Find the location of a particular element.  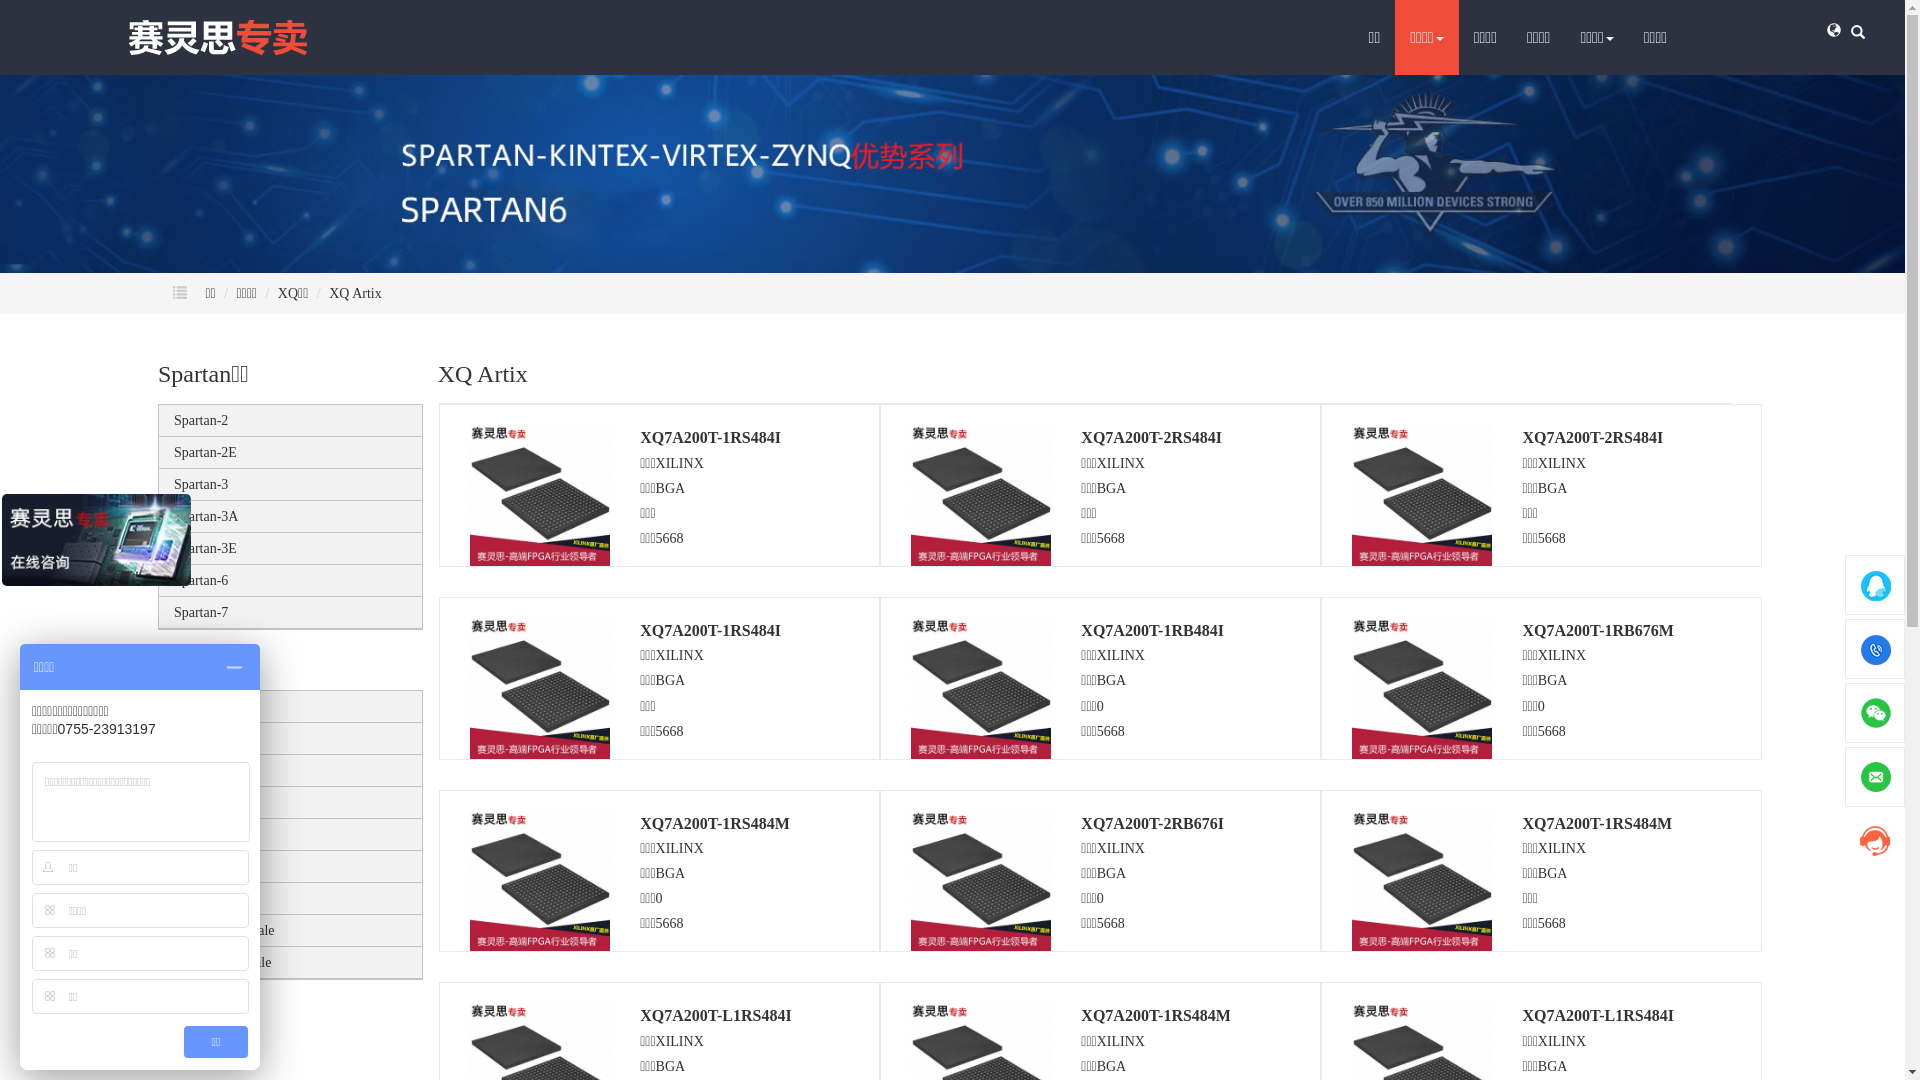

Kintex UltraScale is located at coordinates (224, 930).